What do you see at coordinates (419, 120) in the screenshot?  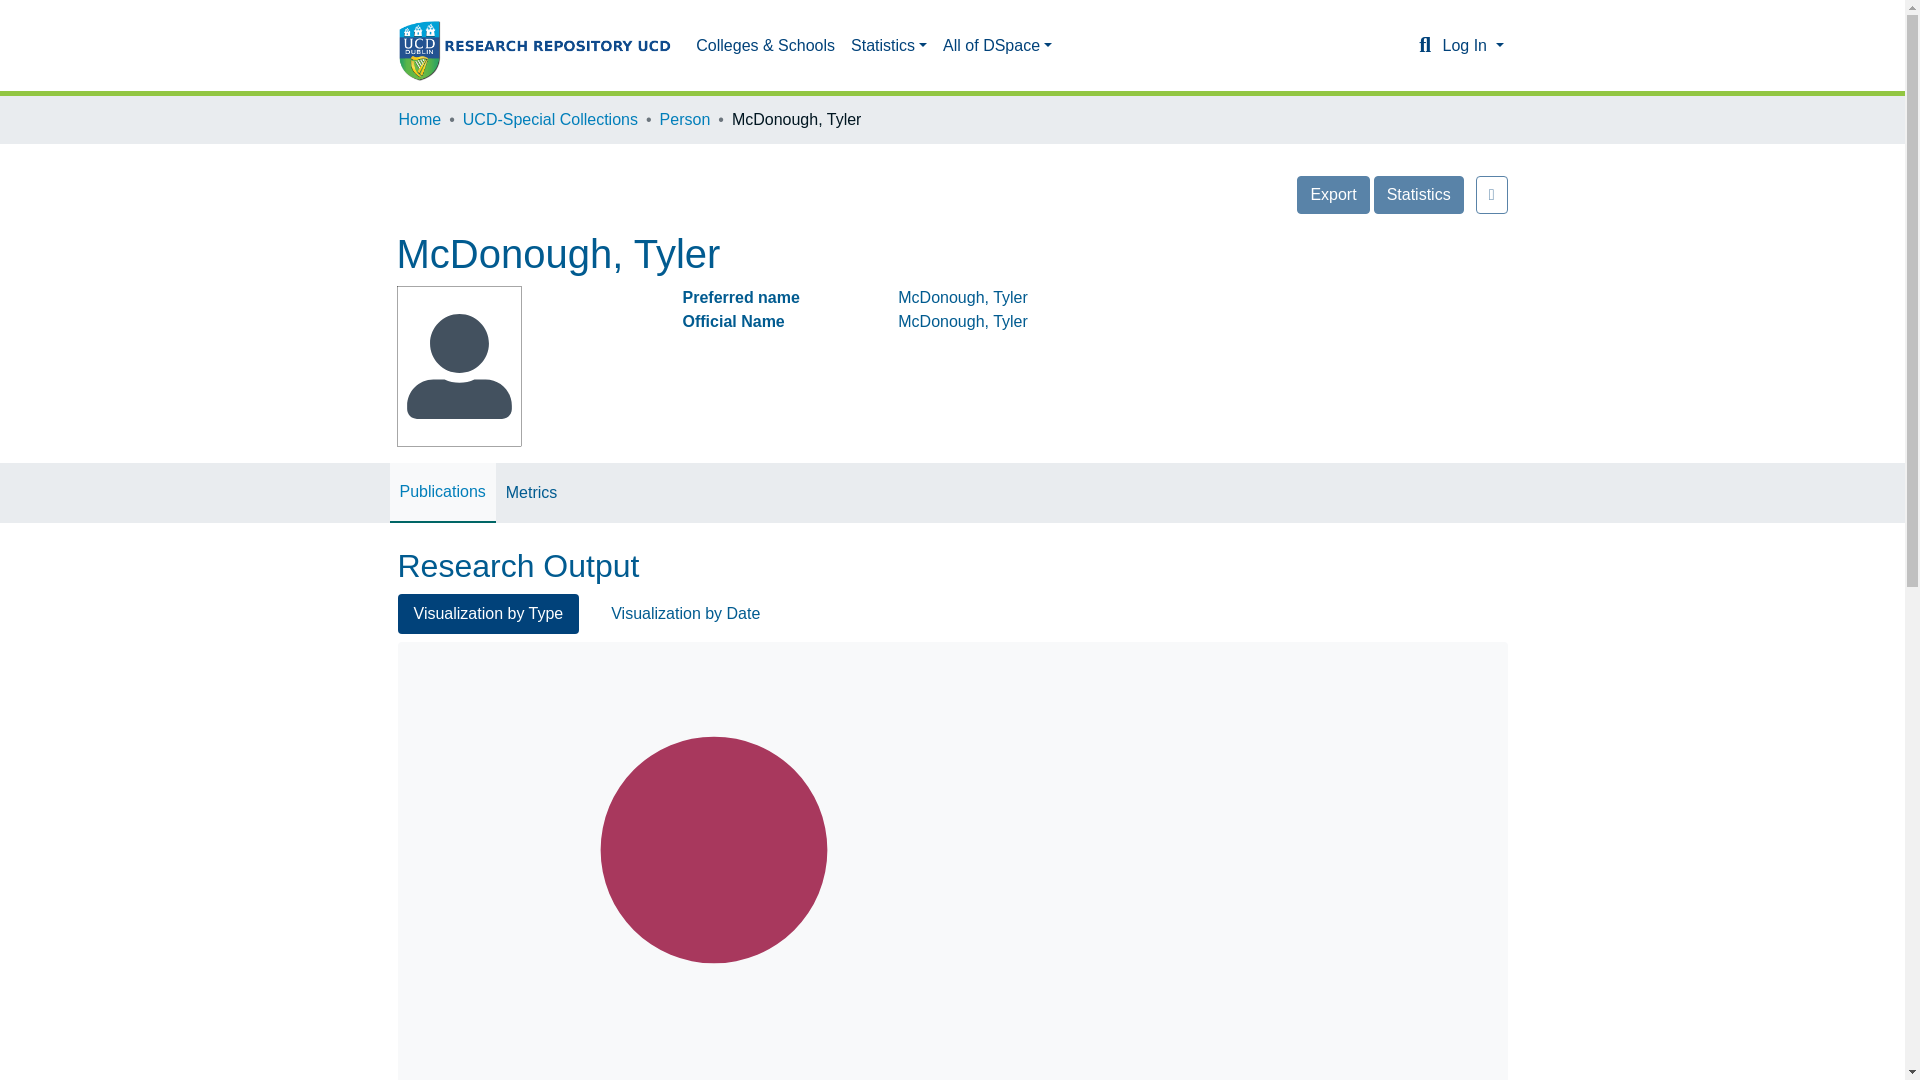 I see `Home` at bounding box center [419, 120].